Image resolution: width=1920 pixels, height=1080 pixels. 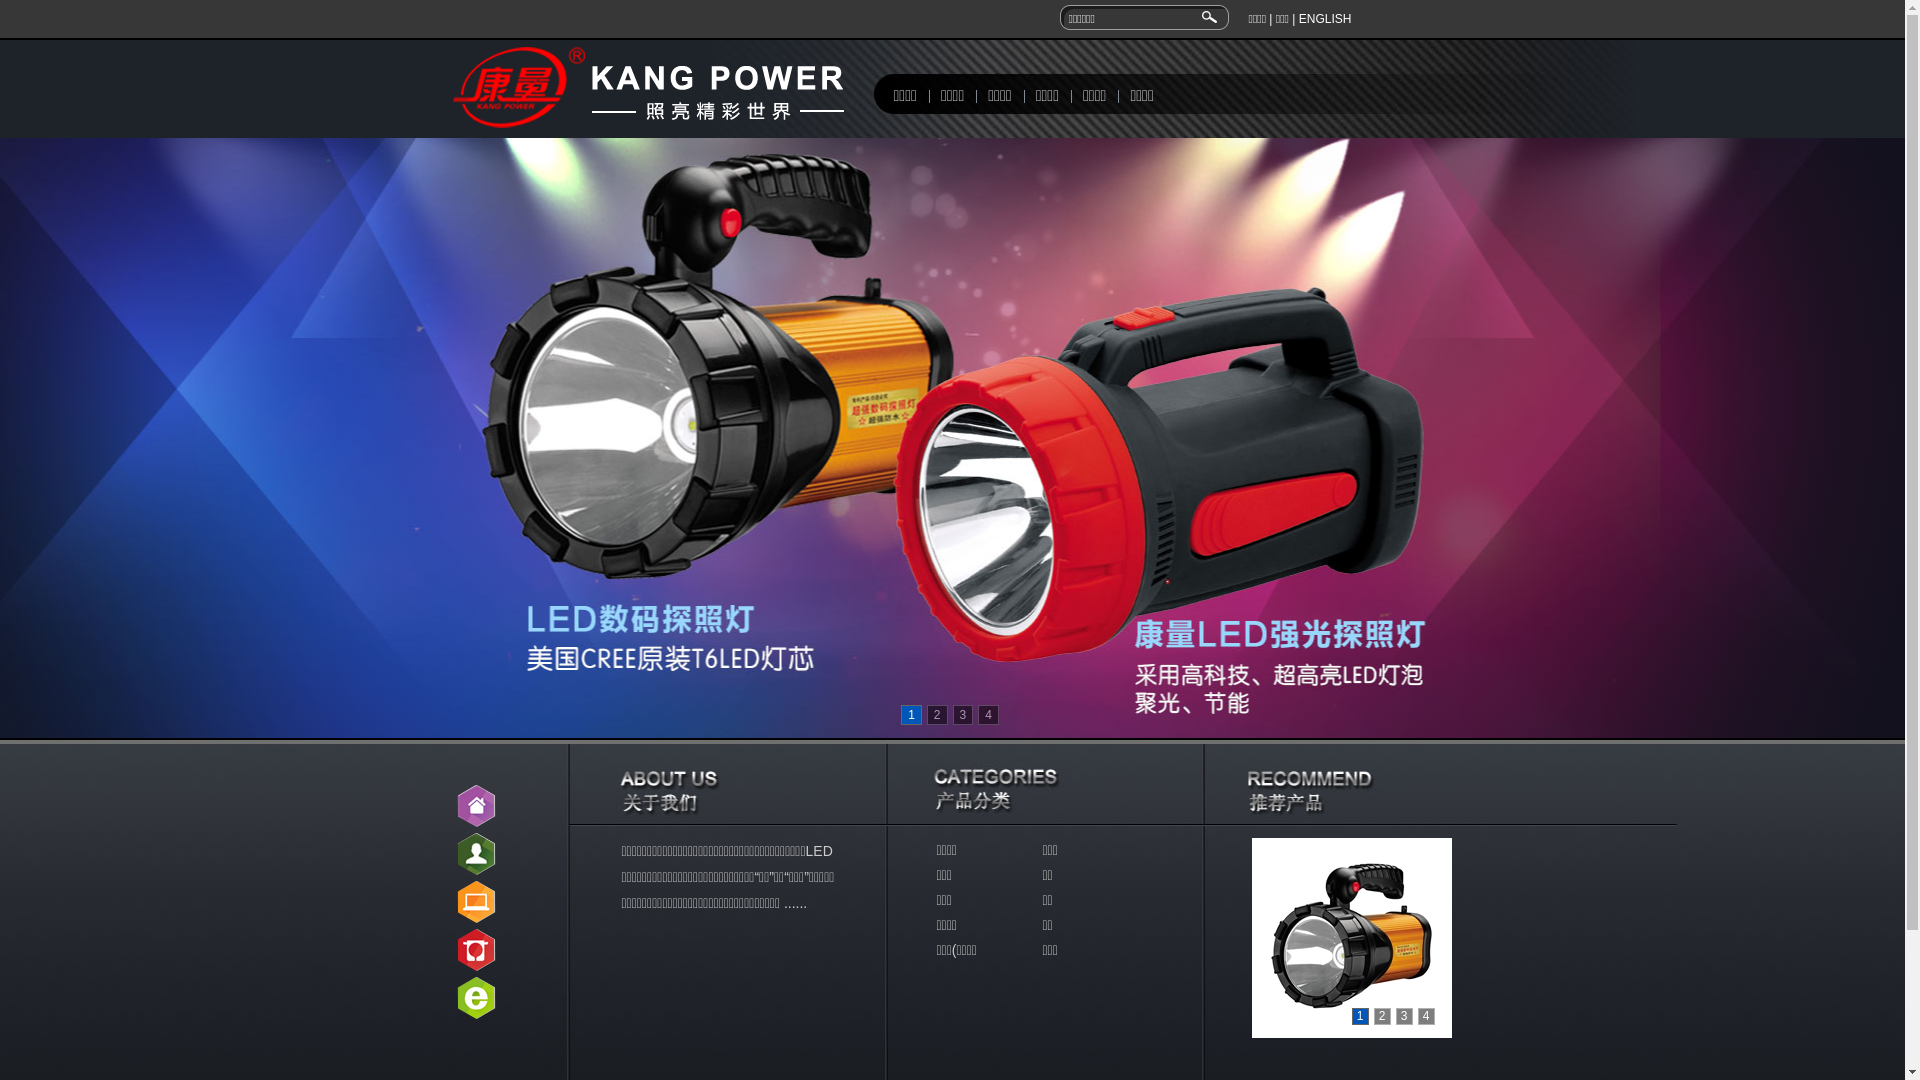 What do you see at coordinates (938, 715) in the screenshot?
I see `2` at bounding box center [938, 715].